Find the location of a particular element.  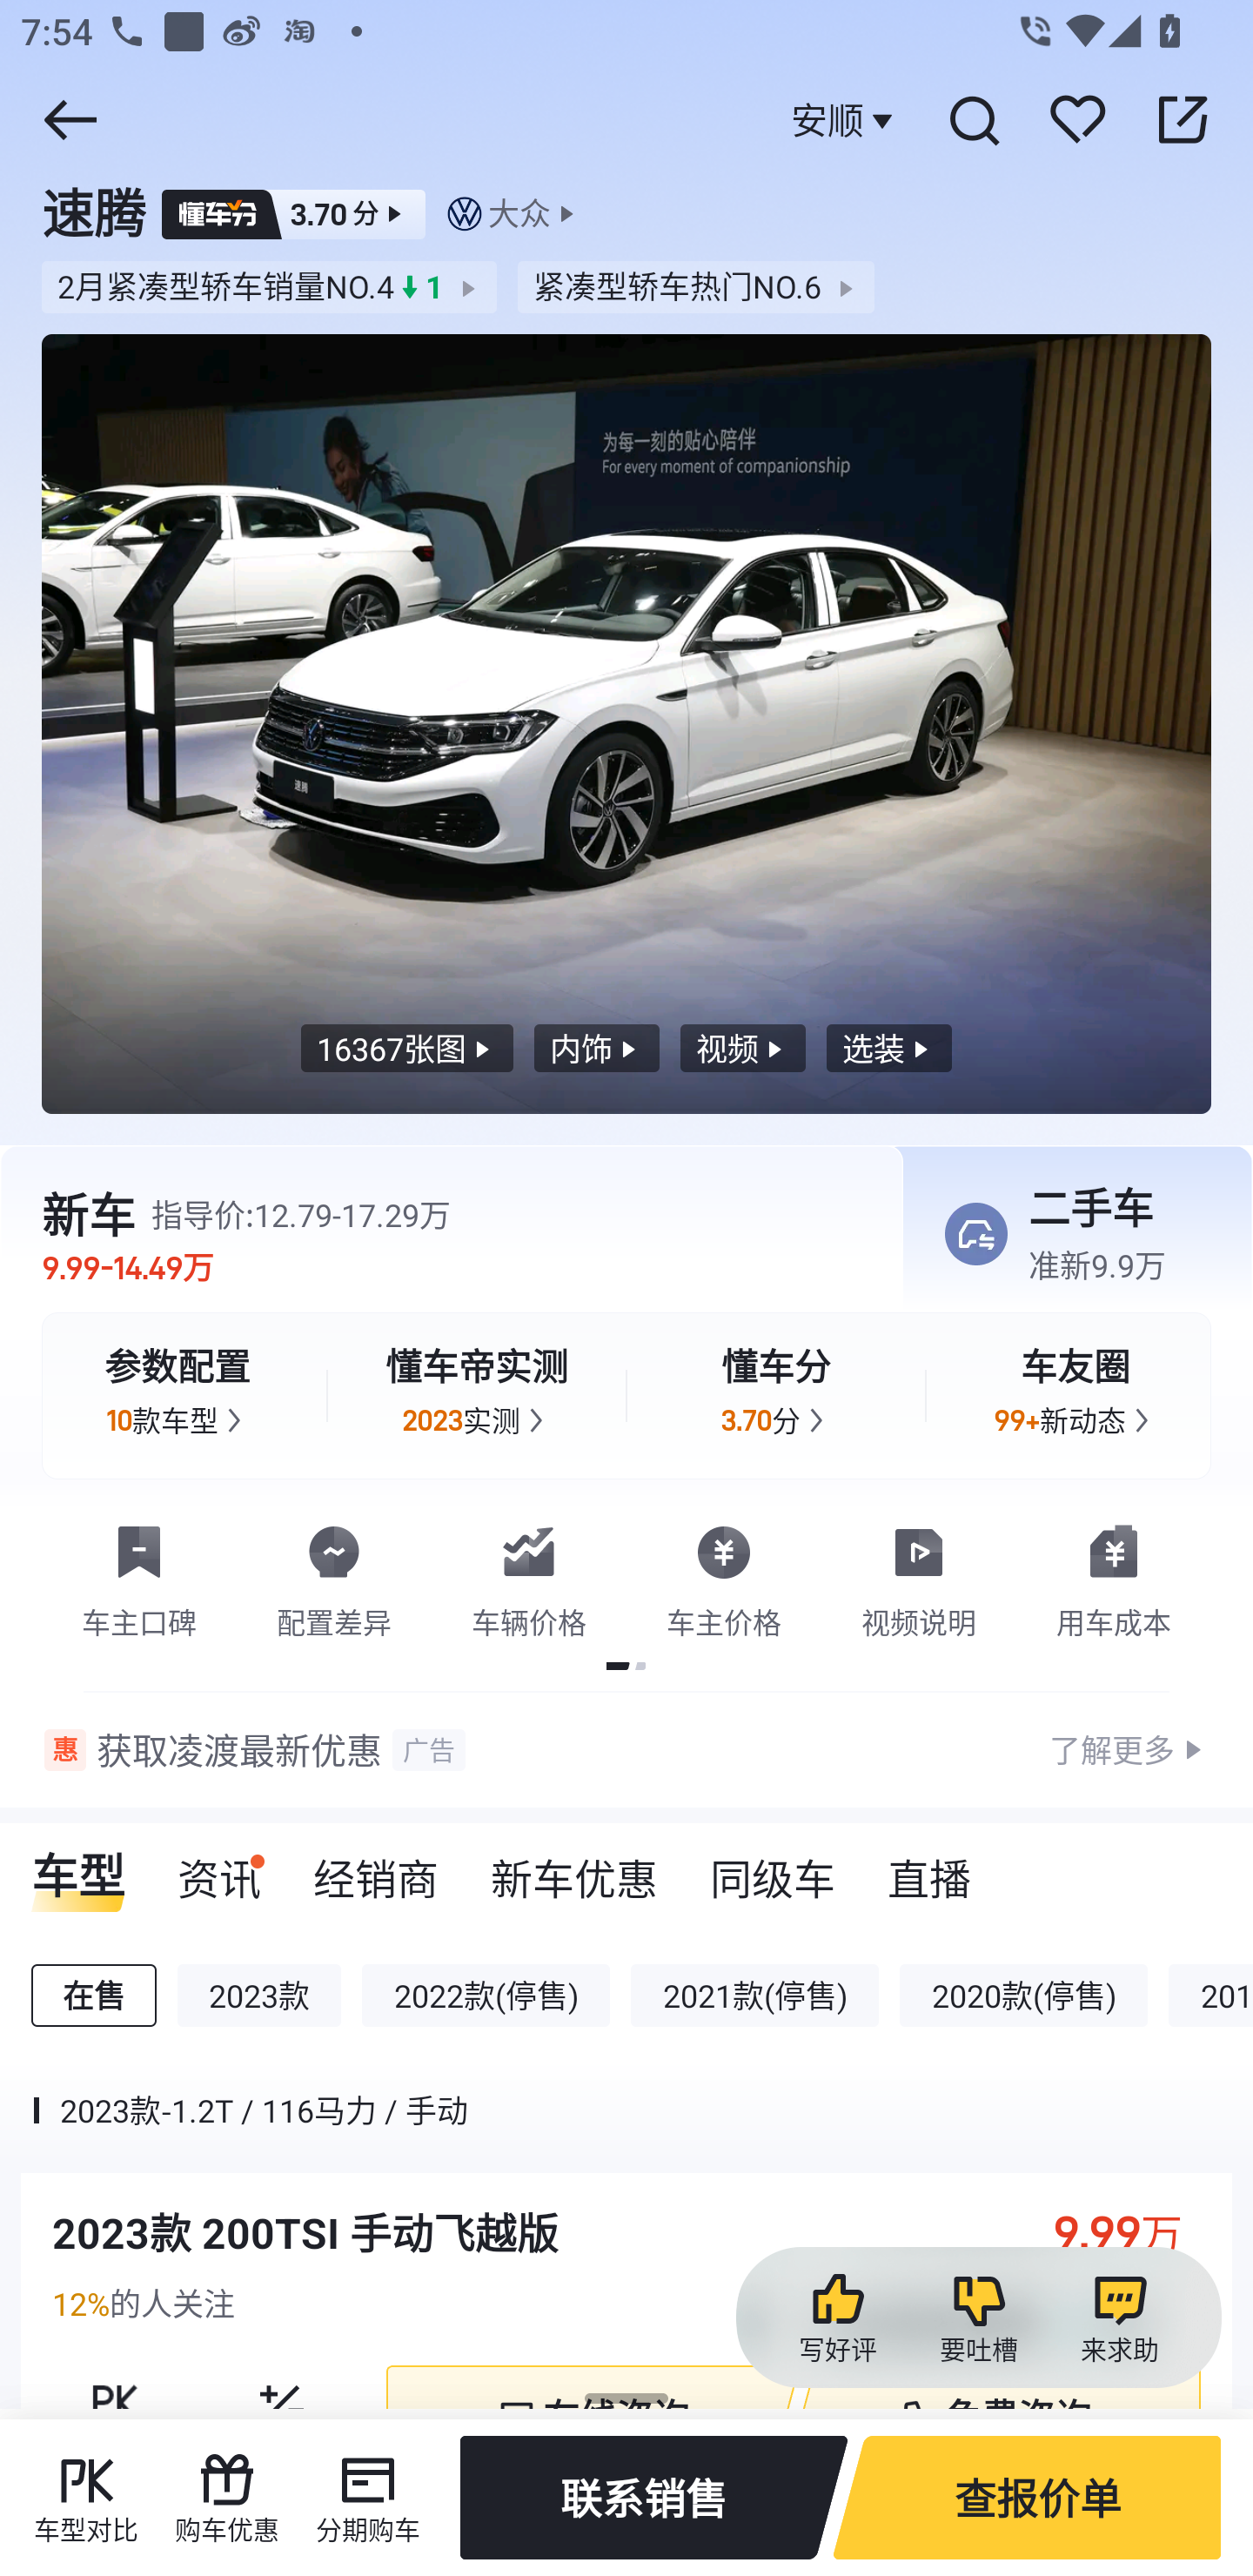

分期购车 is located at coordinates (367, 2498).